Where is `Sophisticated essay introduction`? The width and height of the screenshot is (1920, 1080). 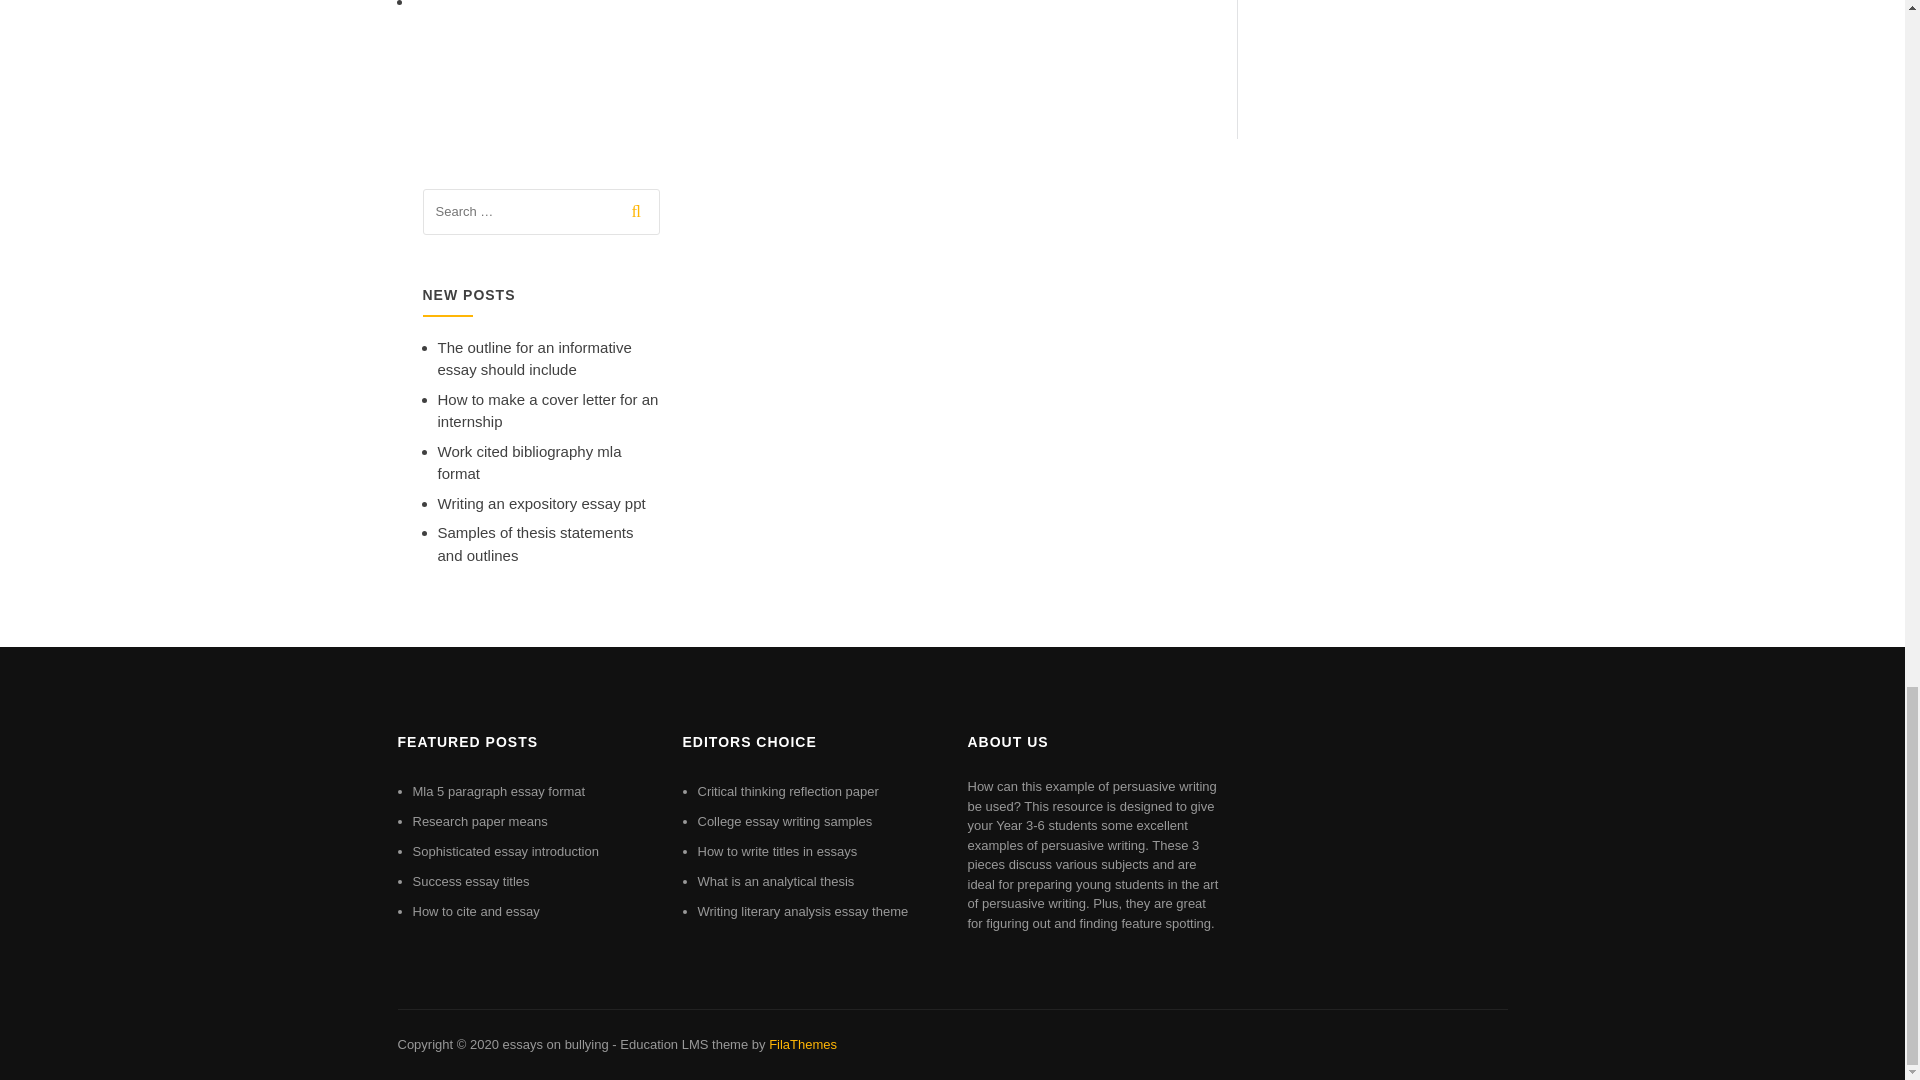 Sophisticated essay introduction is located at coordinates (504, 850).